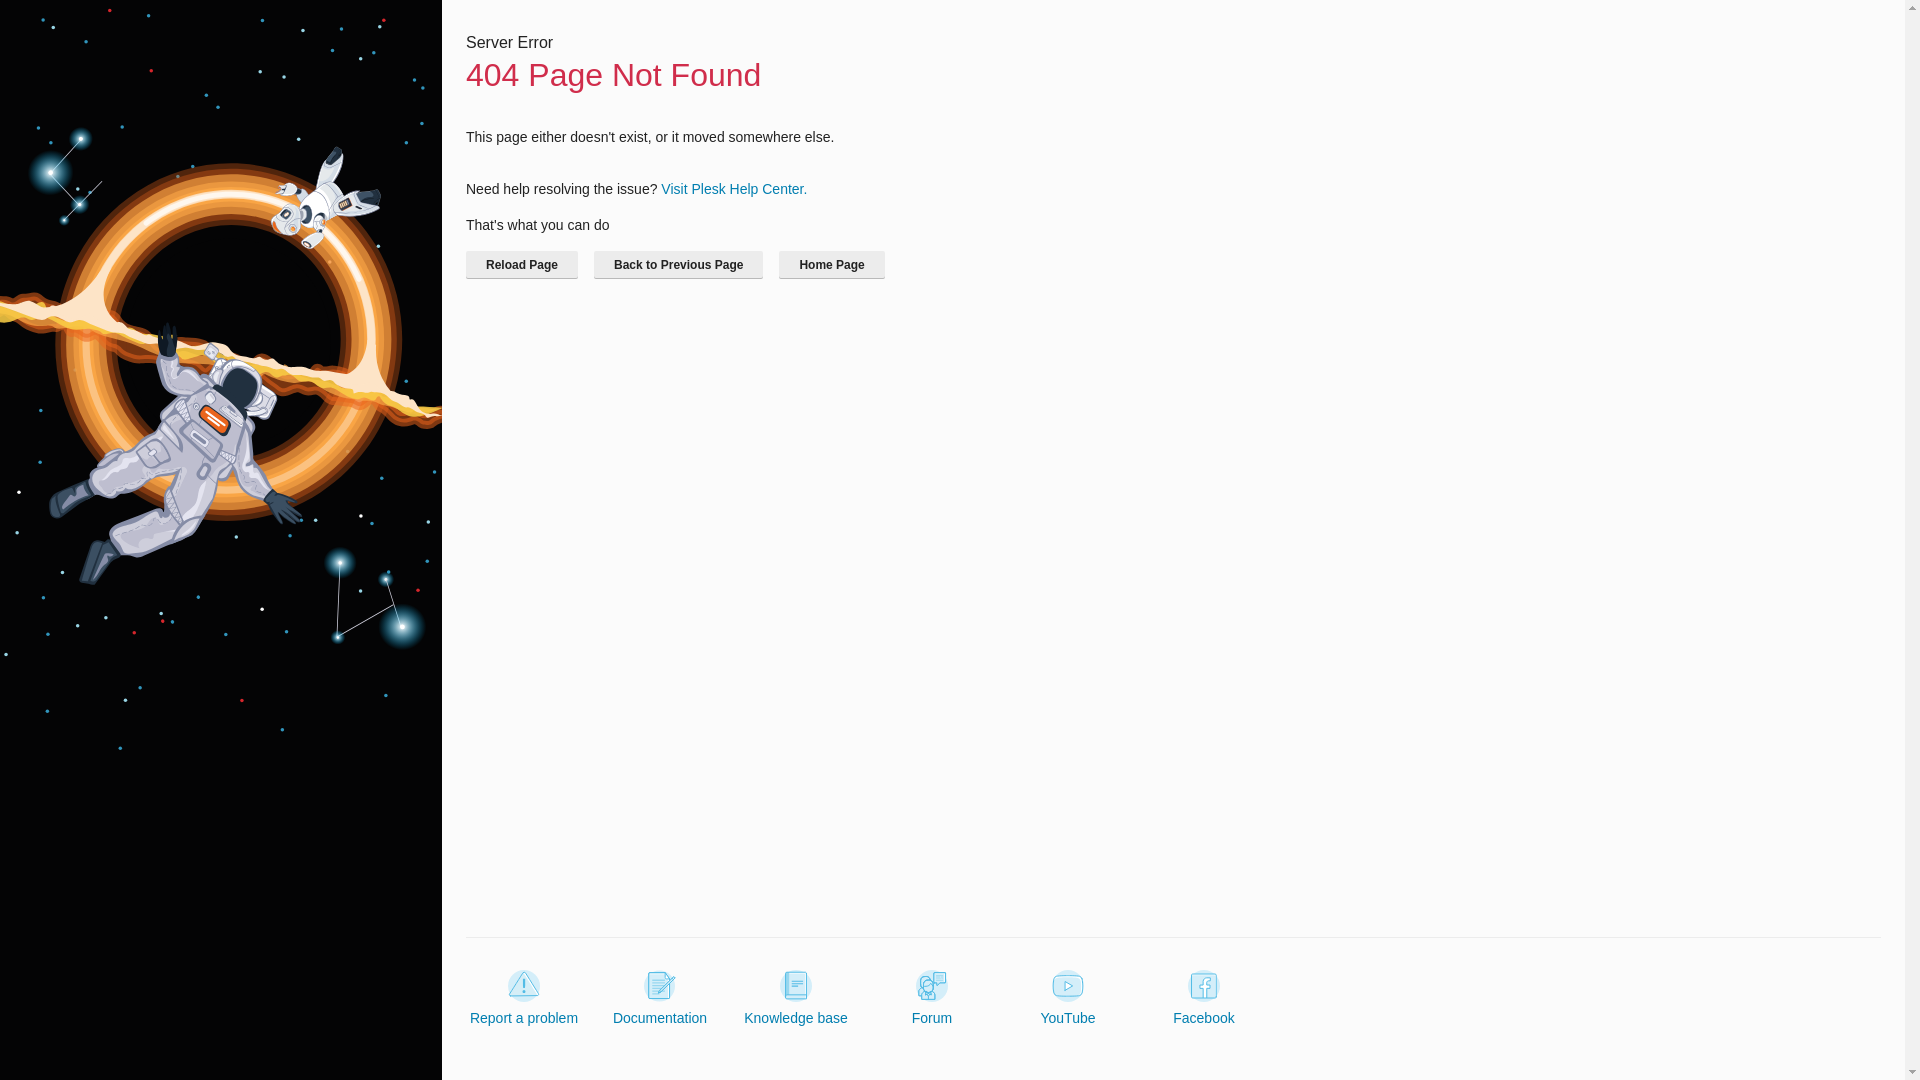 This screenshot has width=1920, height=1080. I want to click on YouTube, so click(1067, 998).